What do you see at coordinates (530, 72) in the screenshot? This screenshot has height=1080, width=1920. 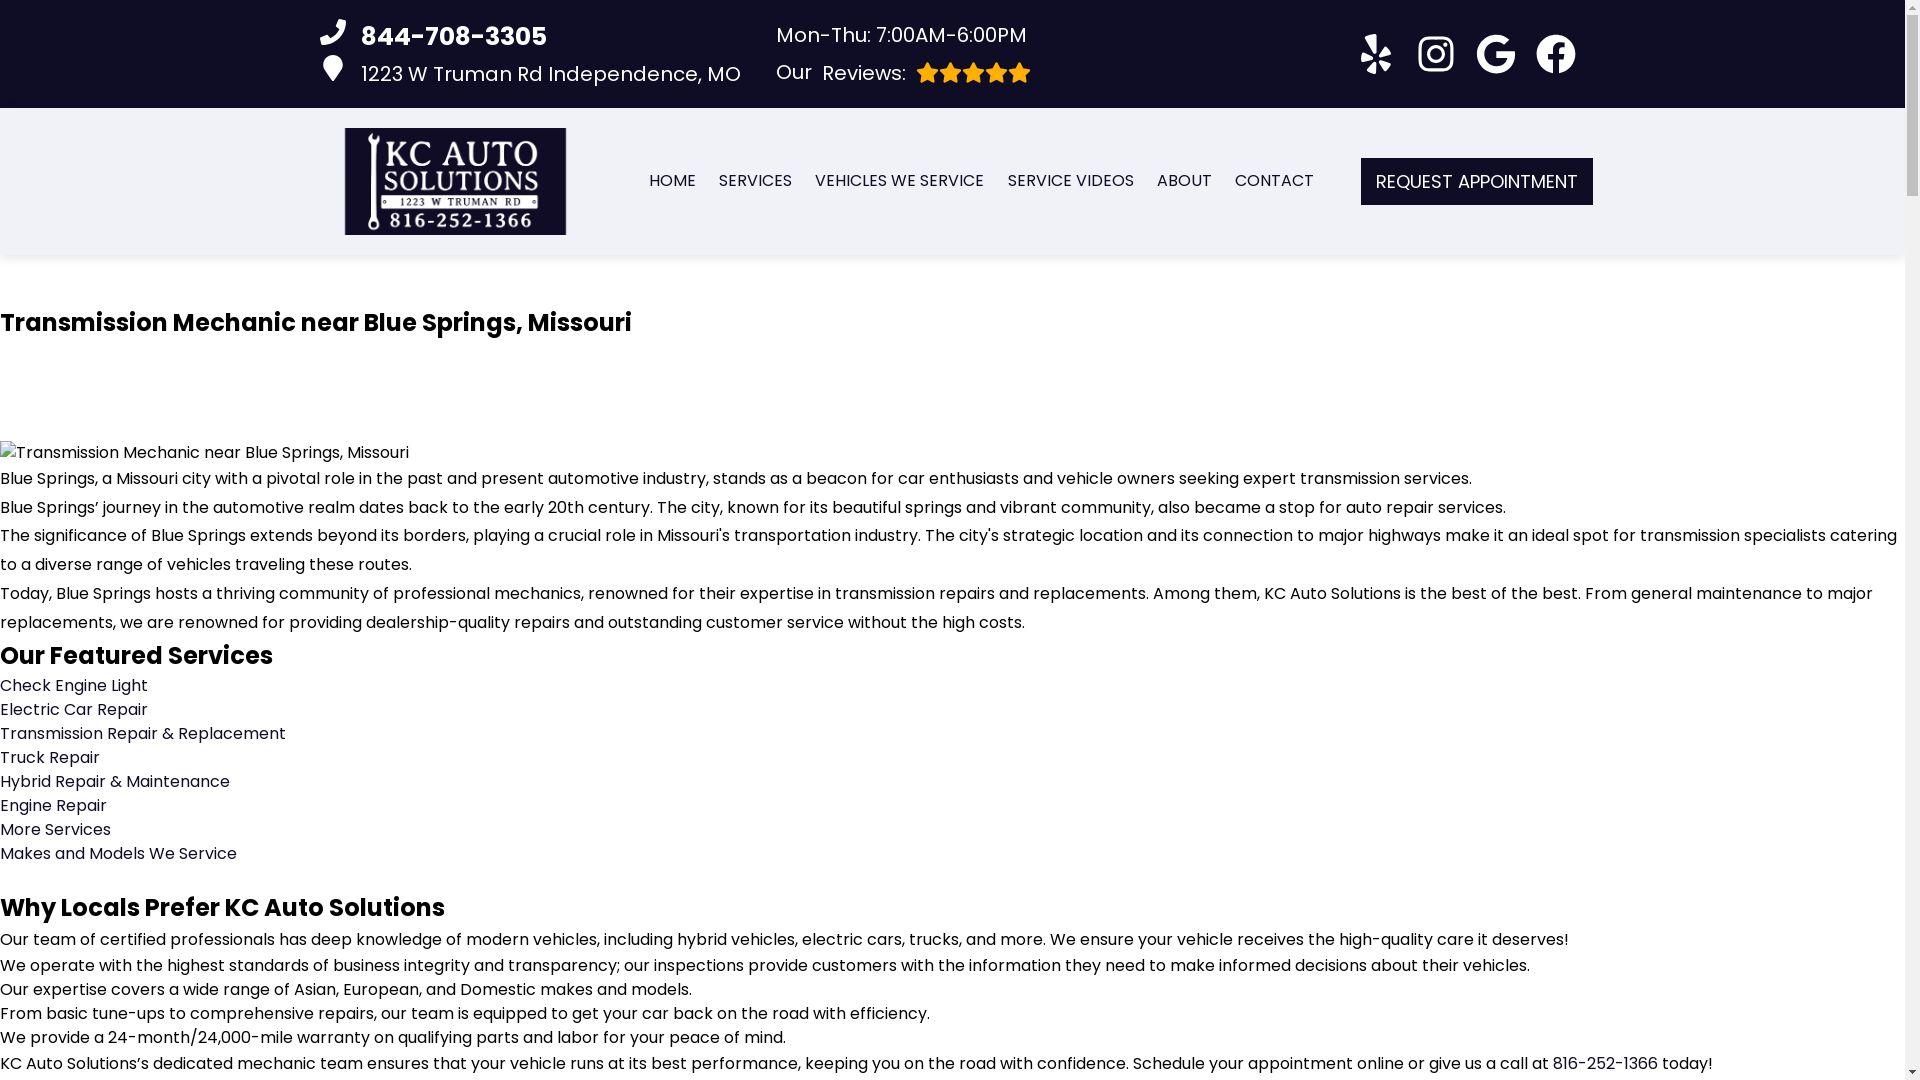 I see `SERVICES` at bounding box center [530, 72].